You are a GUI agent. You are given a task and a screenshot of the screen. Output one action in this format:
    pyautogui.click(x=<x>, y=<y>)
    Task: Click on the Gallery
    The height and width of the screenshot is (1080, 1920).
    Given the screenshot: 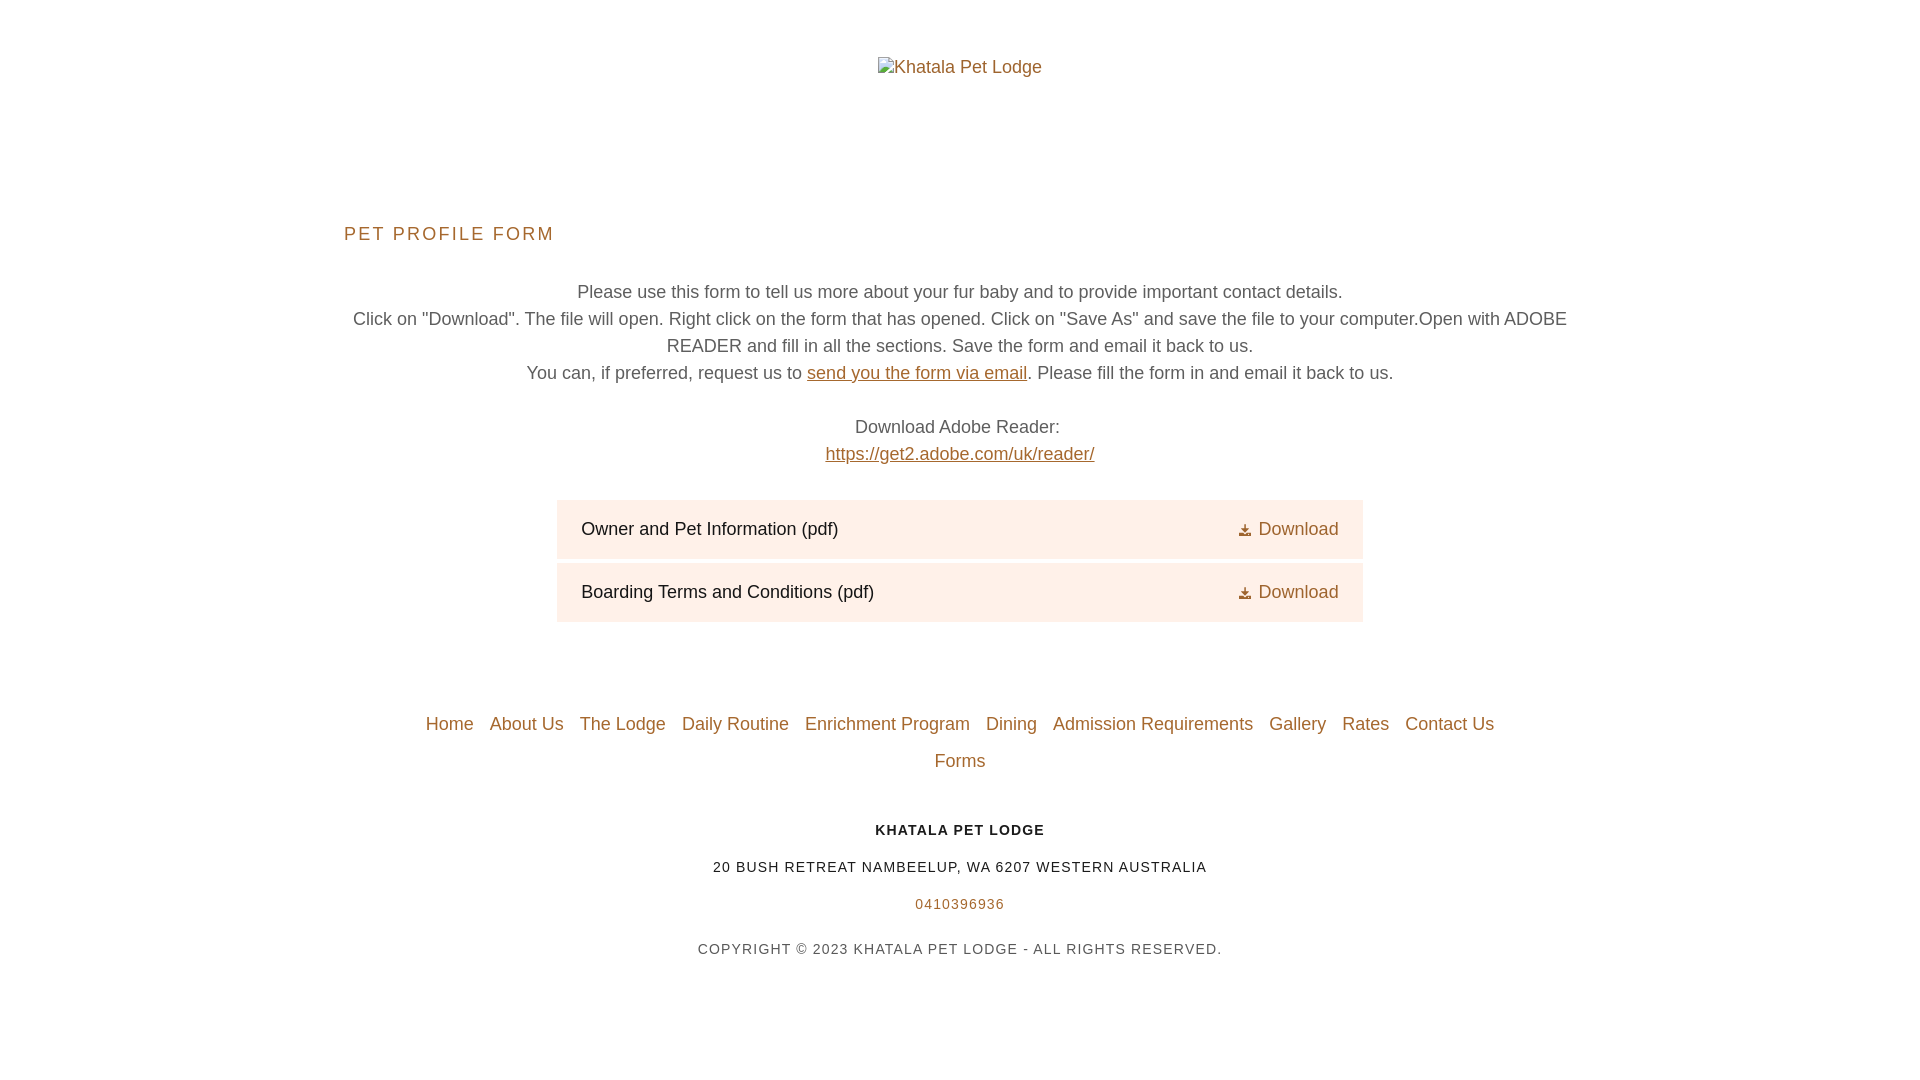 What is the action you would take?
    pyautogui.click(x=1298, y=724)
    